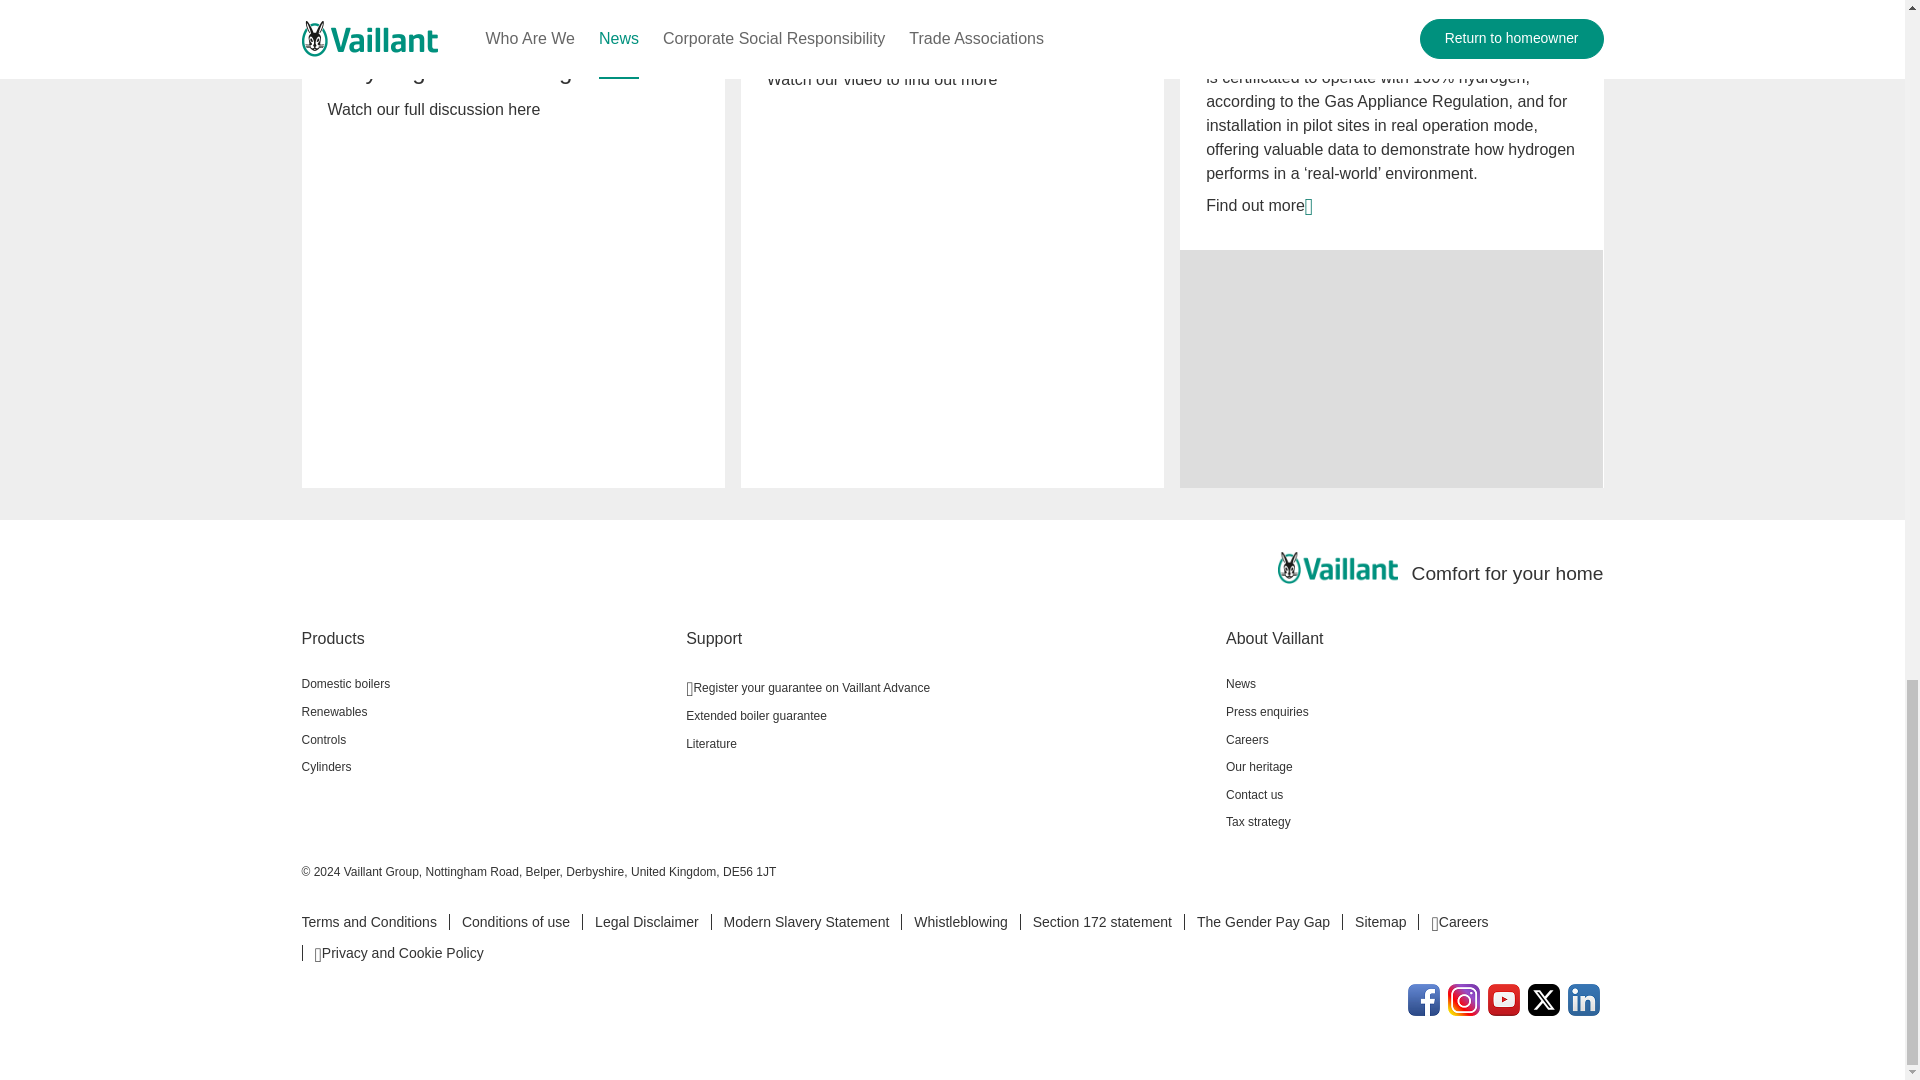  What do you see at coordinates (486, 766) in the screenshot?
I see `Cylinders` at bounding box center [486, 766].